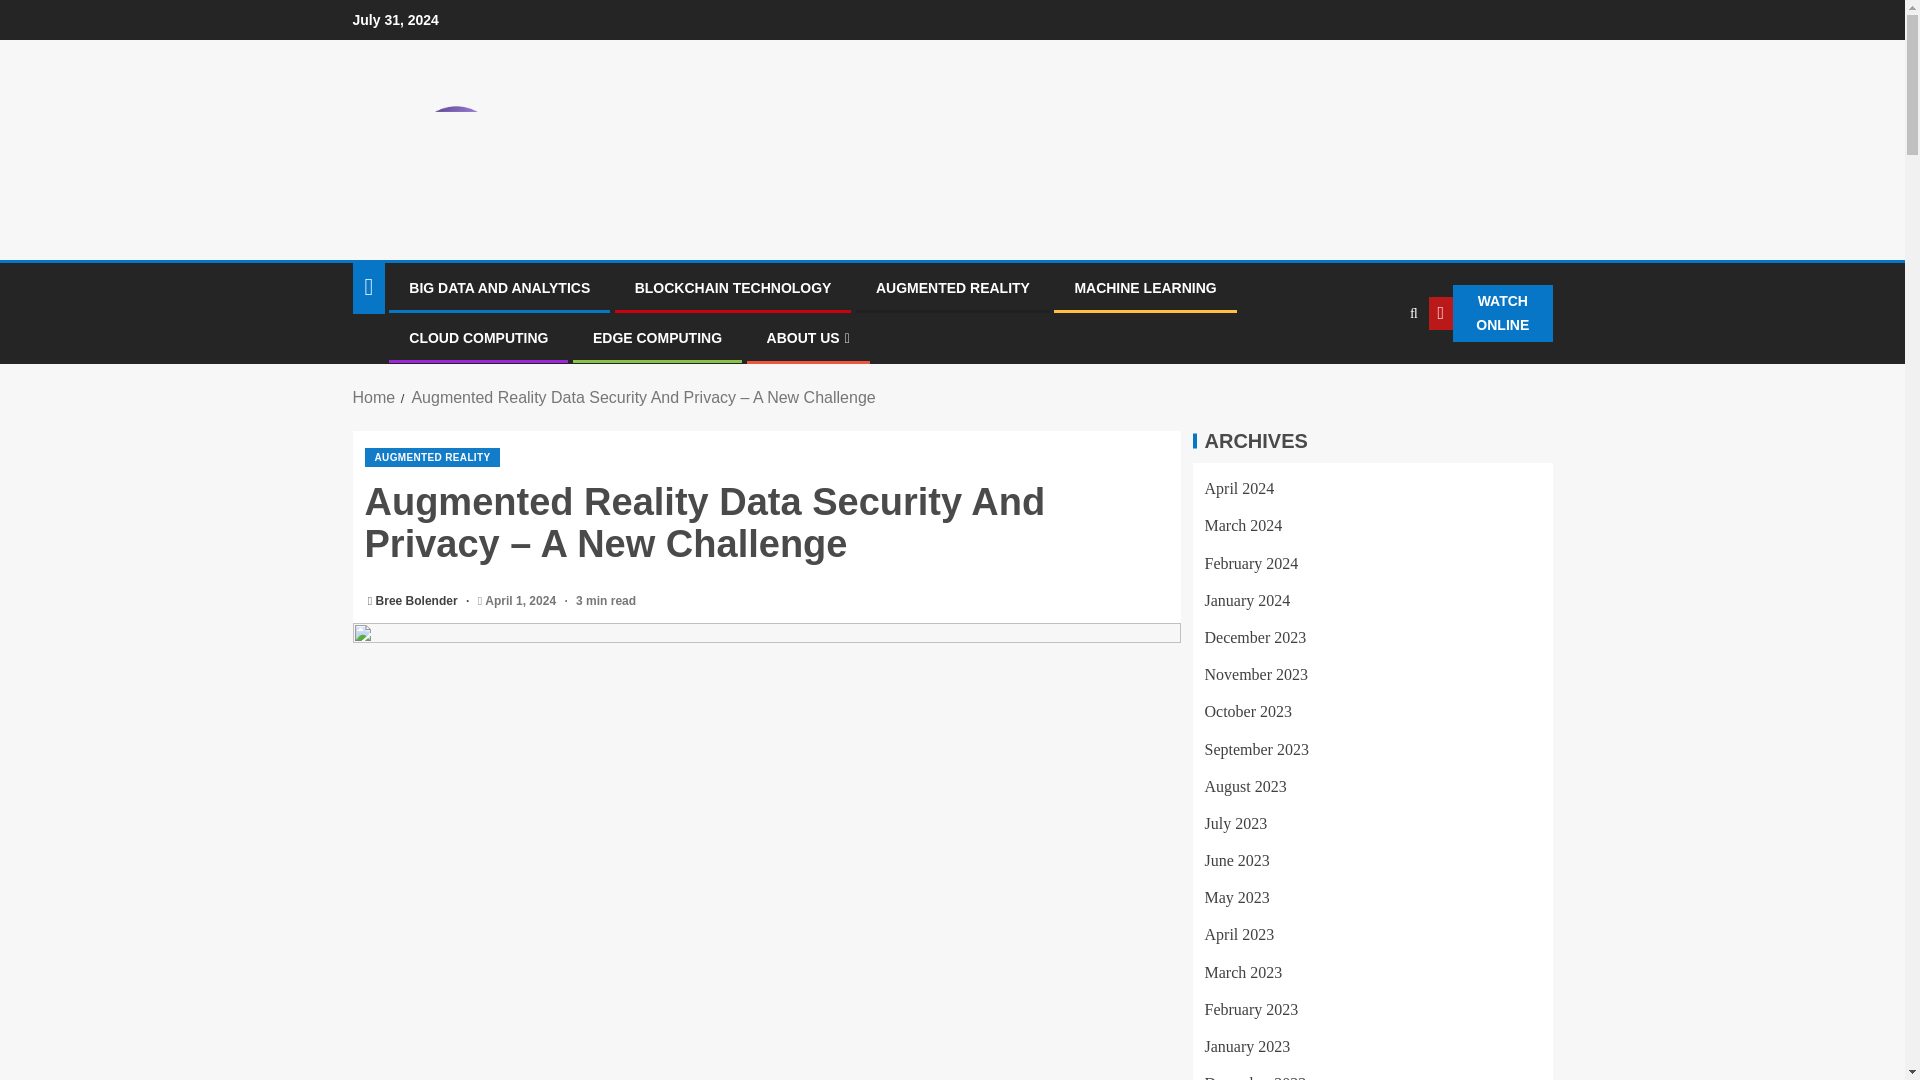  What do you see at coordinates (1490, 314) in the screenshot?
I see `WATCH ONLINE` at bounding box center [1490, 314].